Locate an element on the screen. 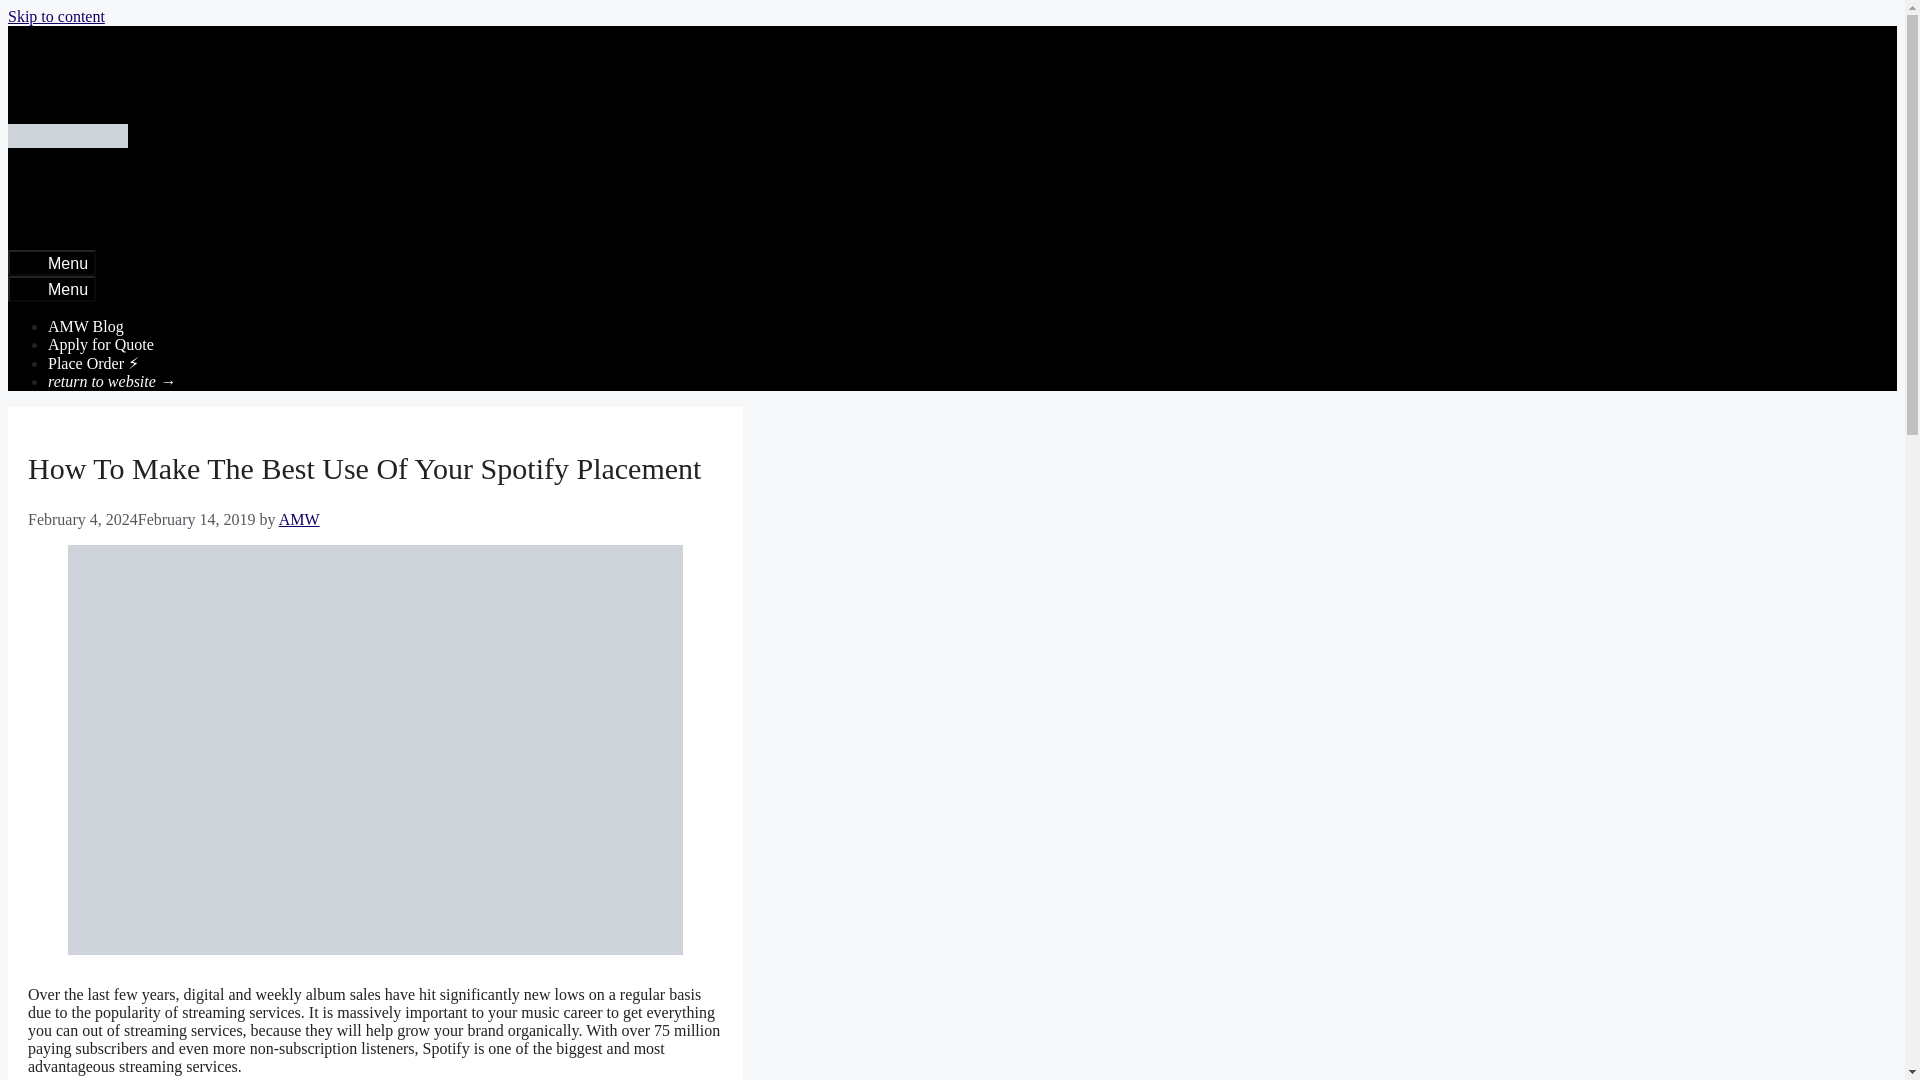 Image resolution: width=1920 pixels, height=1080 pixels. AMW Blog is located at coordinates (86, 326).